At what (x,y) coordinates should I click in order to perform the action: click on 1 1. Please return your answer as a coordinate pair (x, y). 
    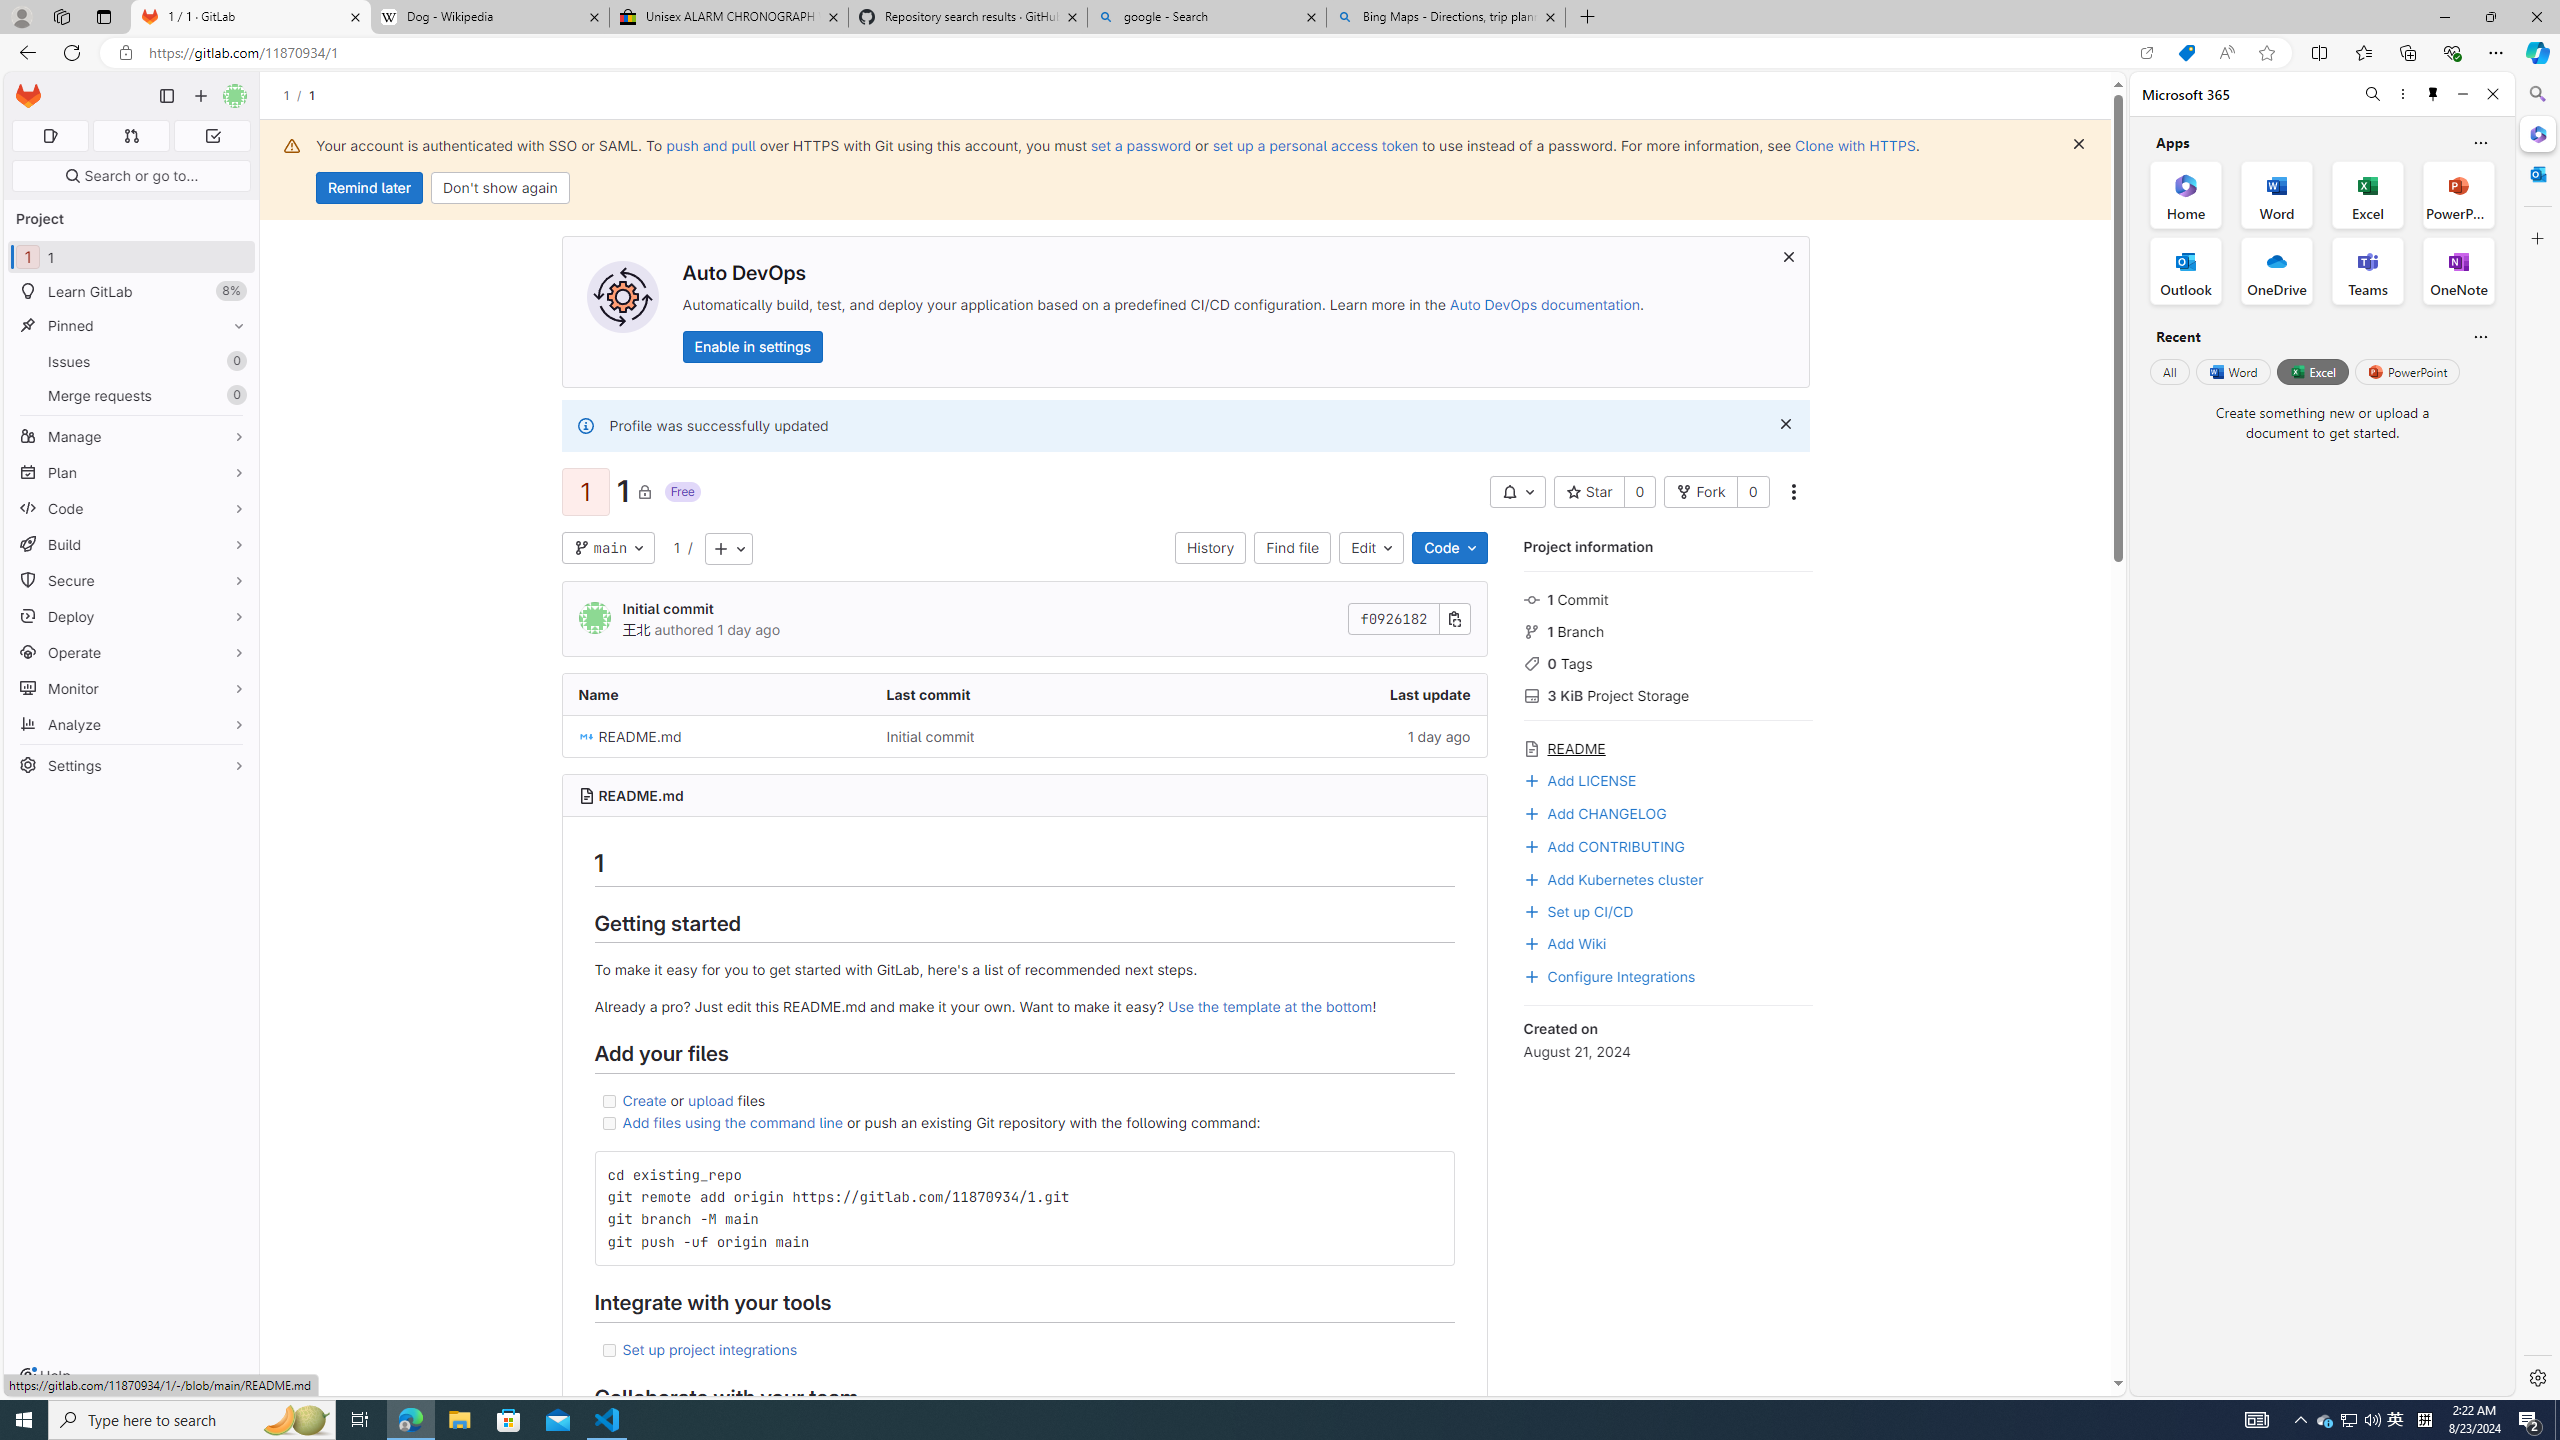
    Looking at the image, I should click on (132, 256).